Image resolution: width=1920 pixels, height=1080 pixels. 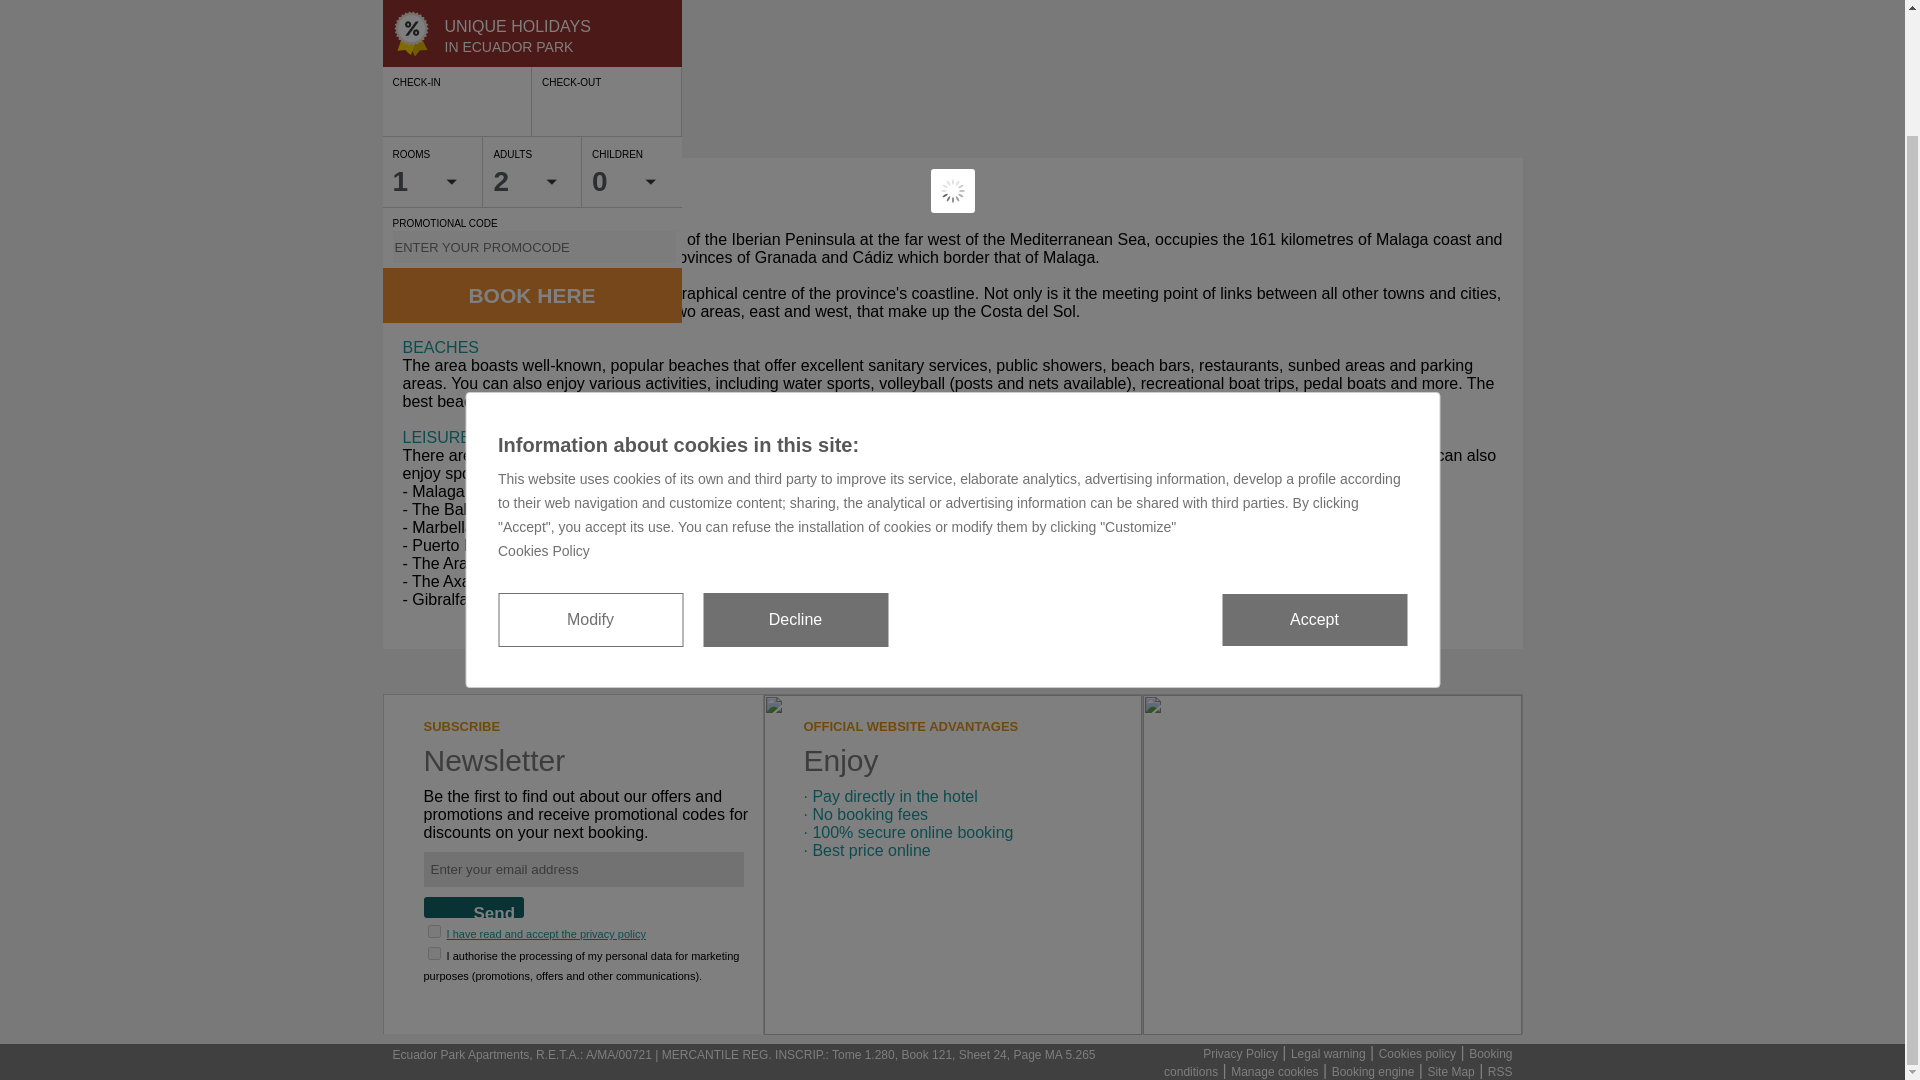 What do you see at coordinates (1500, 1071) in the screenshot?
I see `RSS` at bounding box center [1500, 1071].